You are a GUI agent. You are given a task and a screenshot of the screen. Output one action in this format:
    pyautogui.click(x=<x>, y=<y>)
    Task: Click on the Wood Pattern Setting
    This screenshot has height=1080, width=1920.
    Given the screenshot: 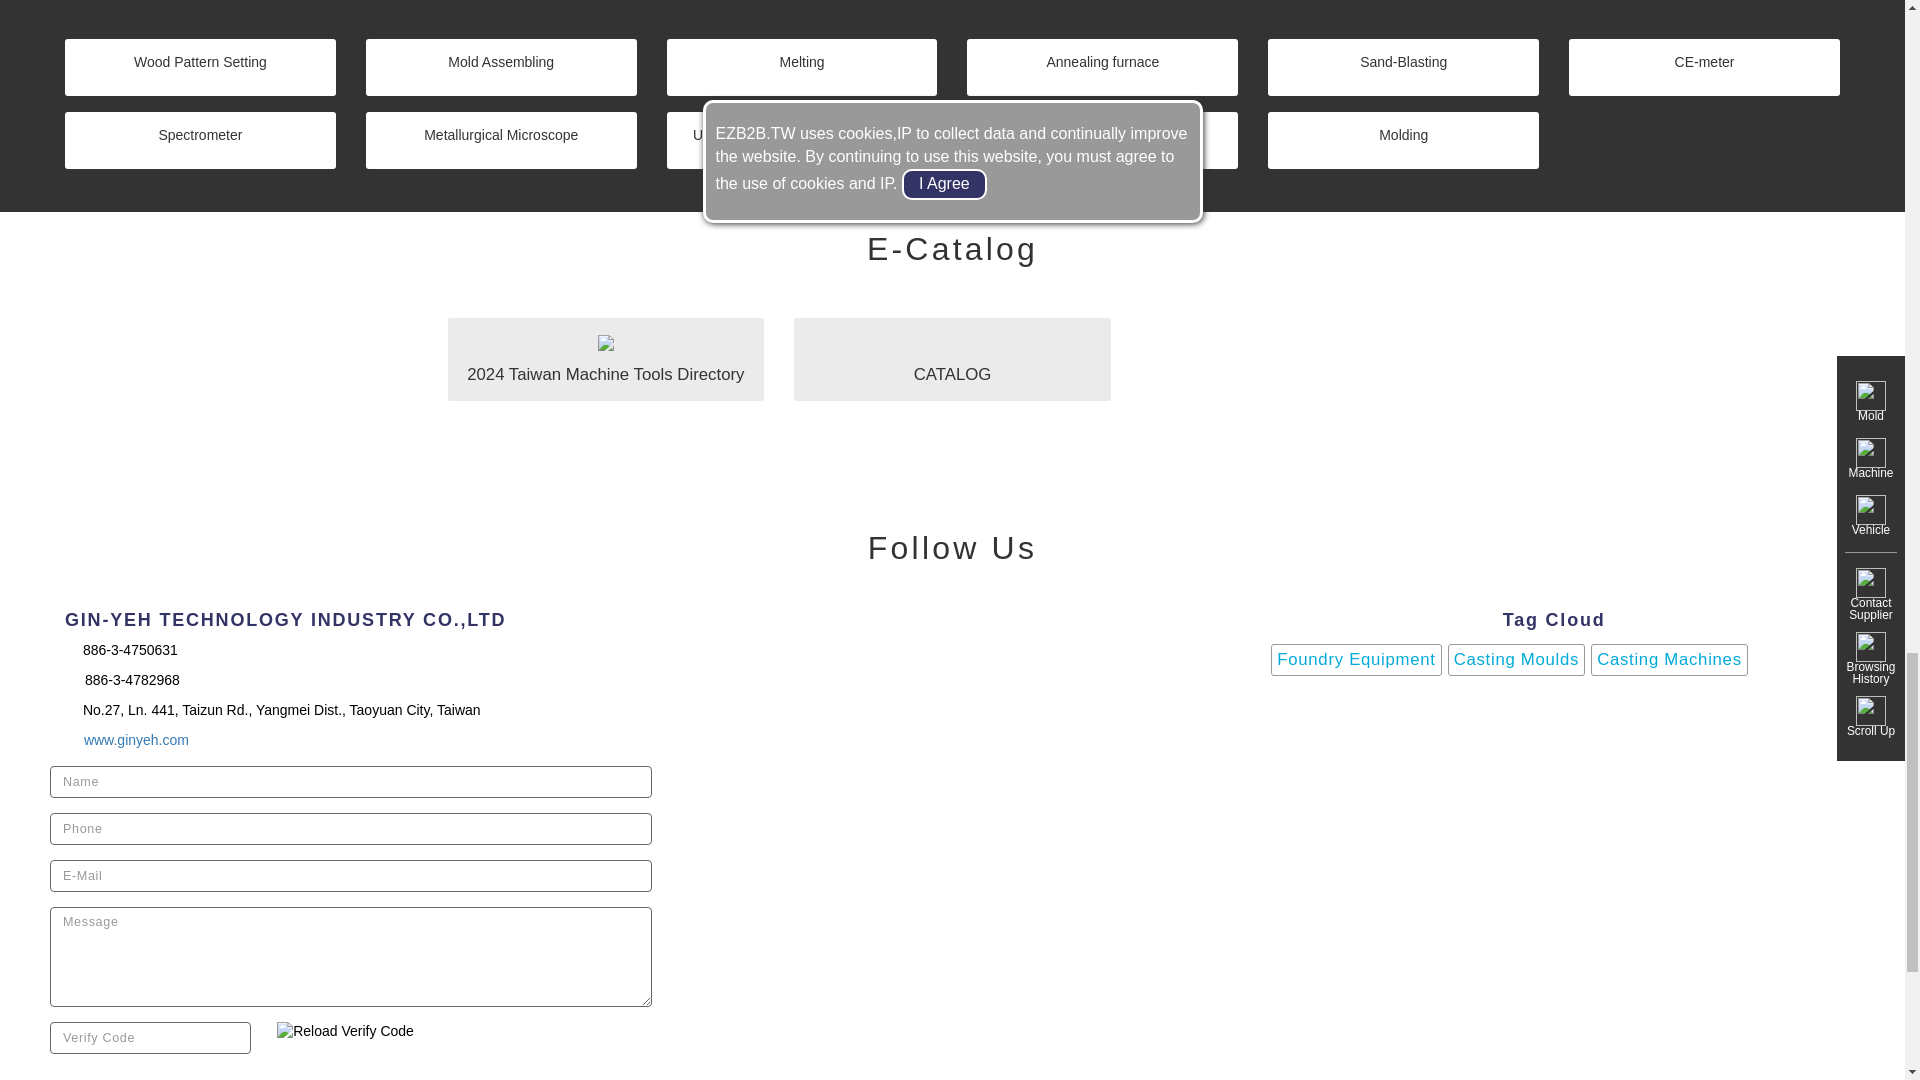 What is the action you would take?
    pyautogui.click(x=200, y=67)
    